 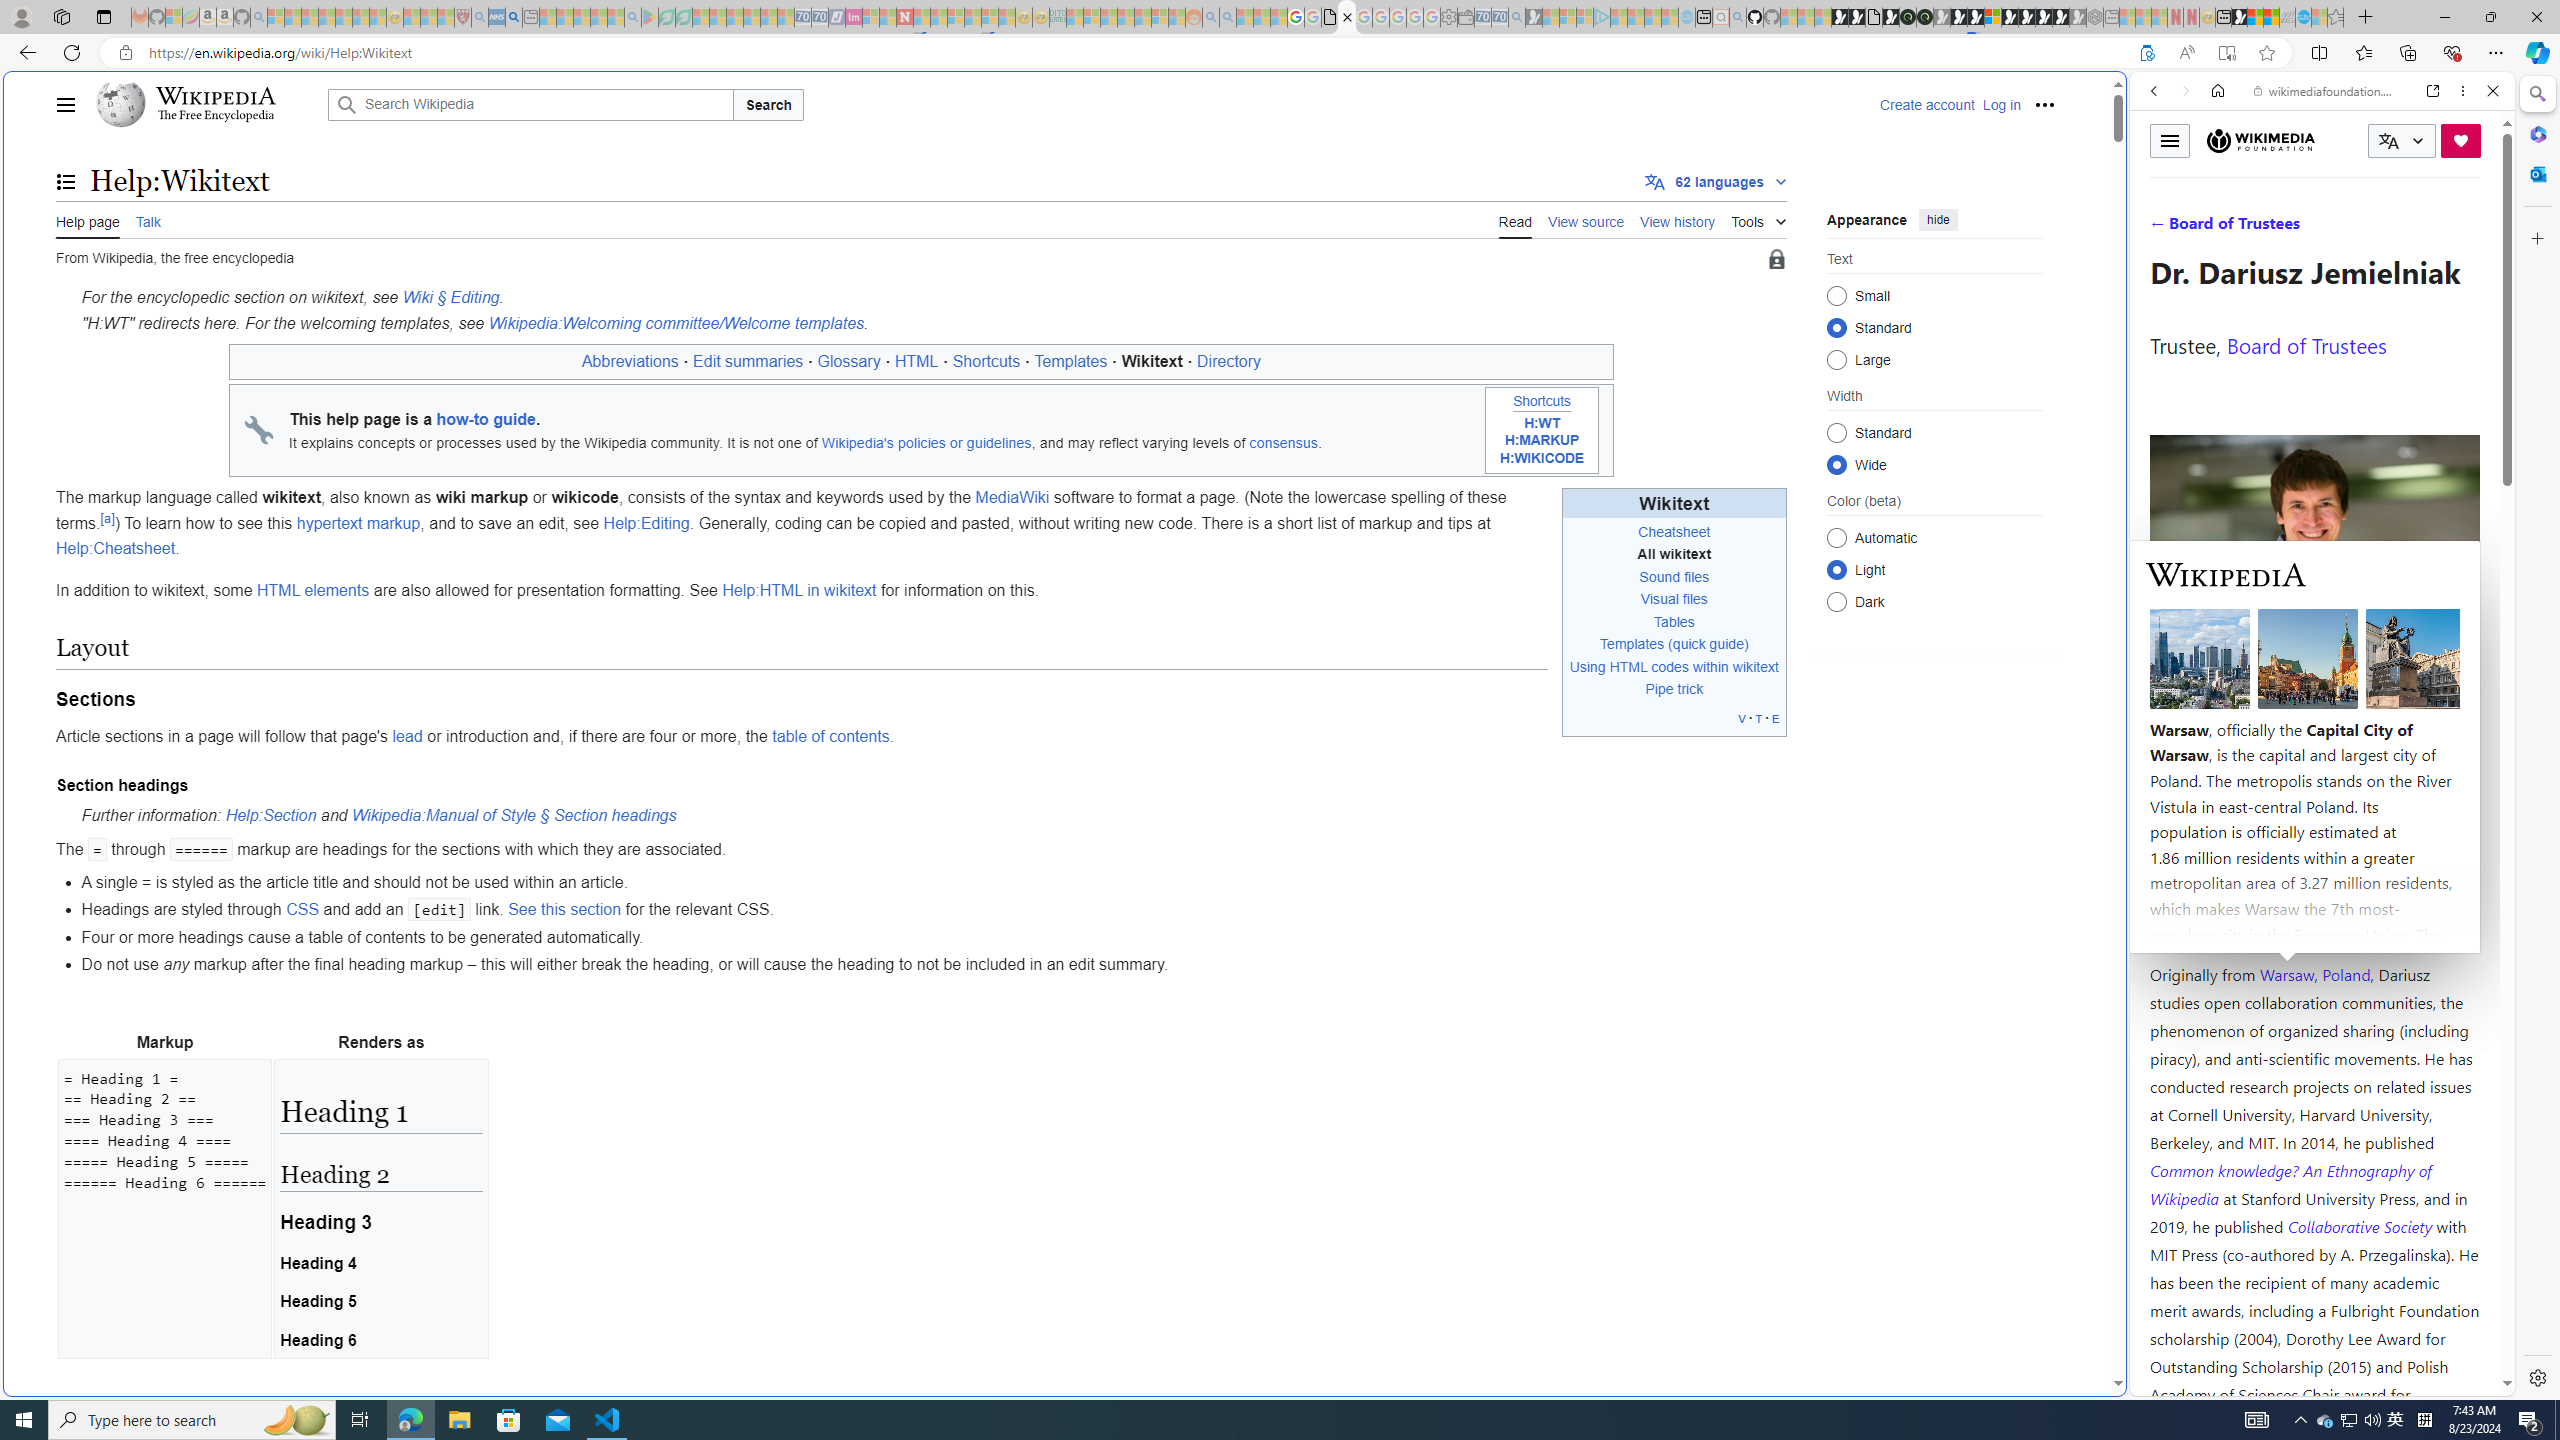 What do you see at coordinates (1230, 362) in the screenshot?
I see `Directory` at bounding box center [1230, 362].